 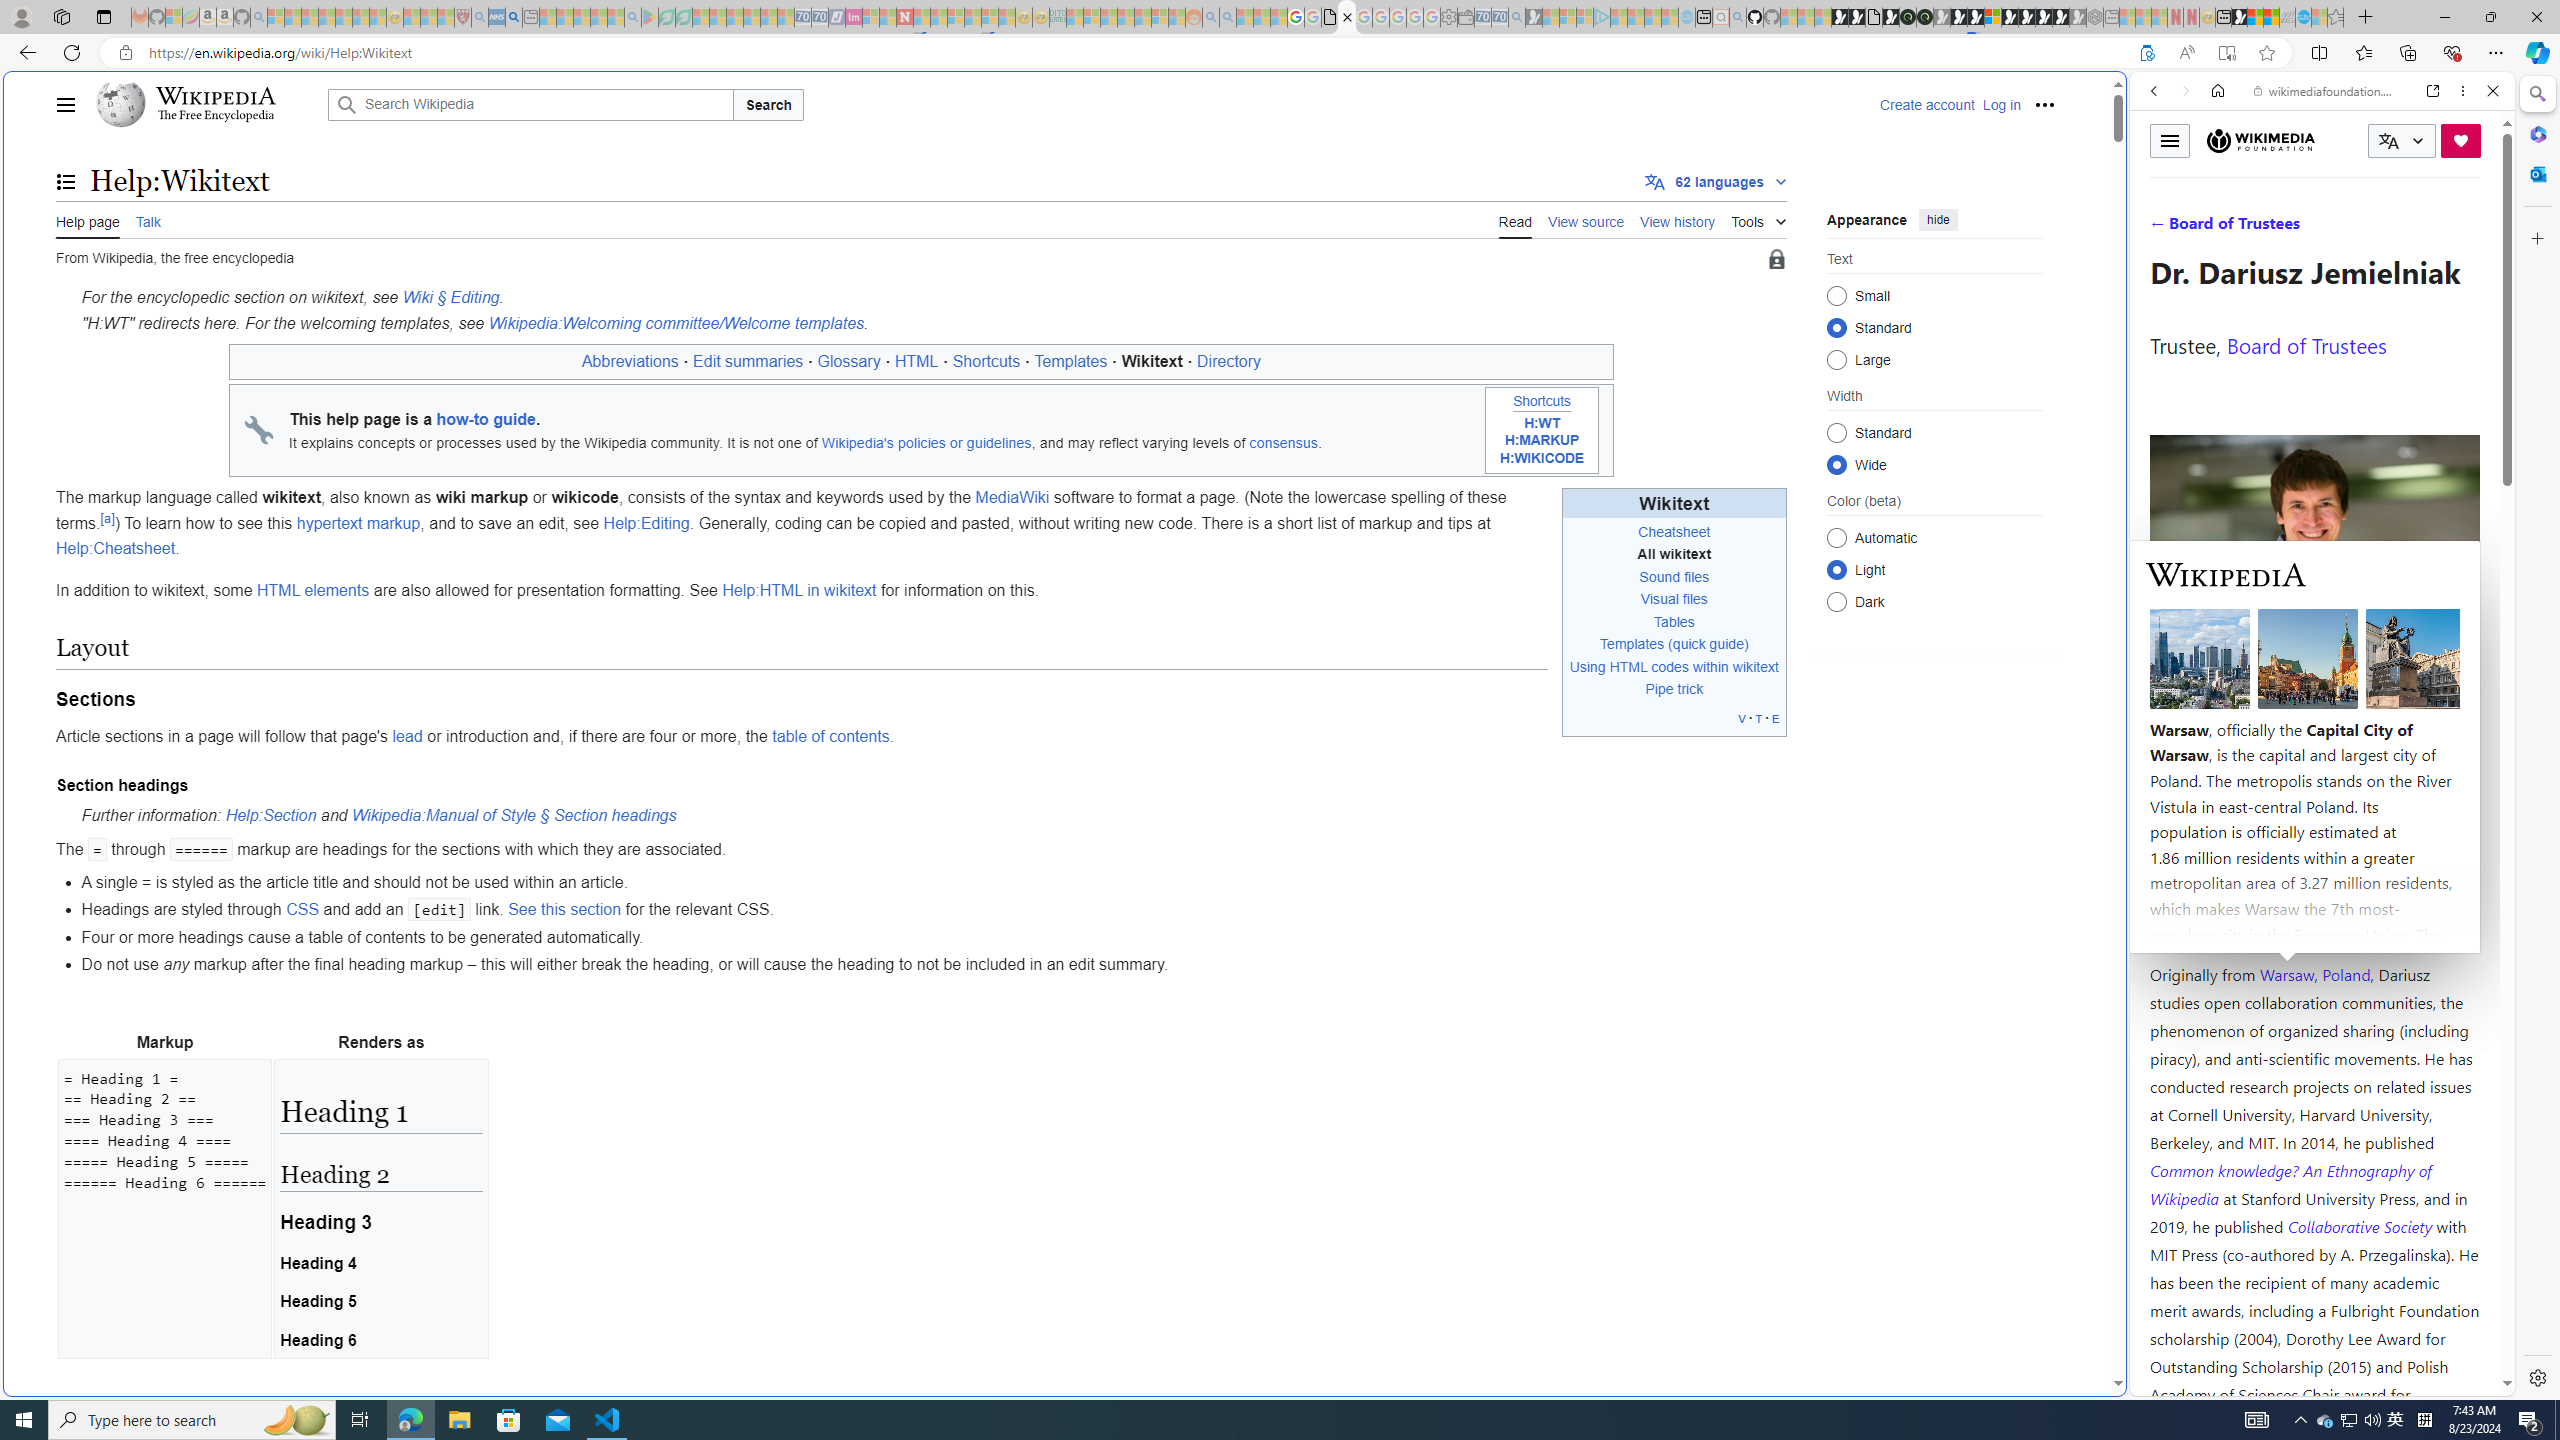 What do you see at coordinates (1230, 362) in the screenshot?
I see `Directory` at bounding box center [1230, 362].